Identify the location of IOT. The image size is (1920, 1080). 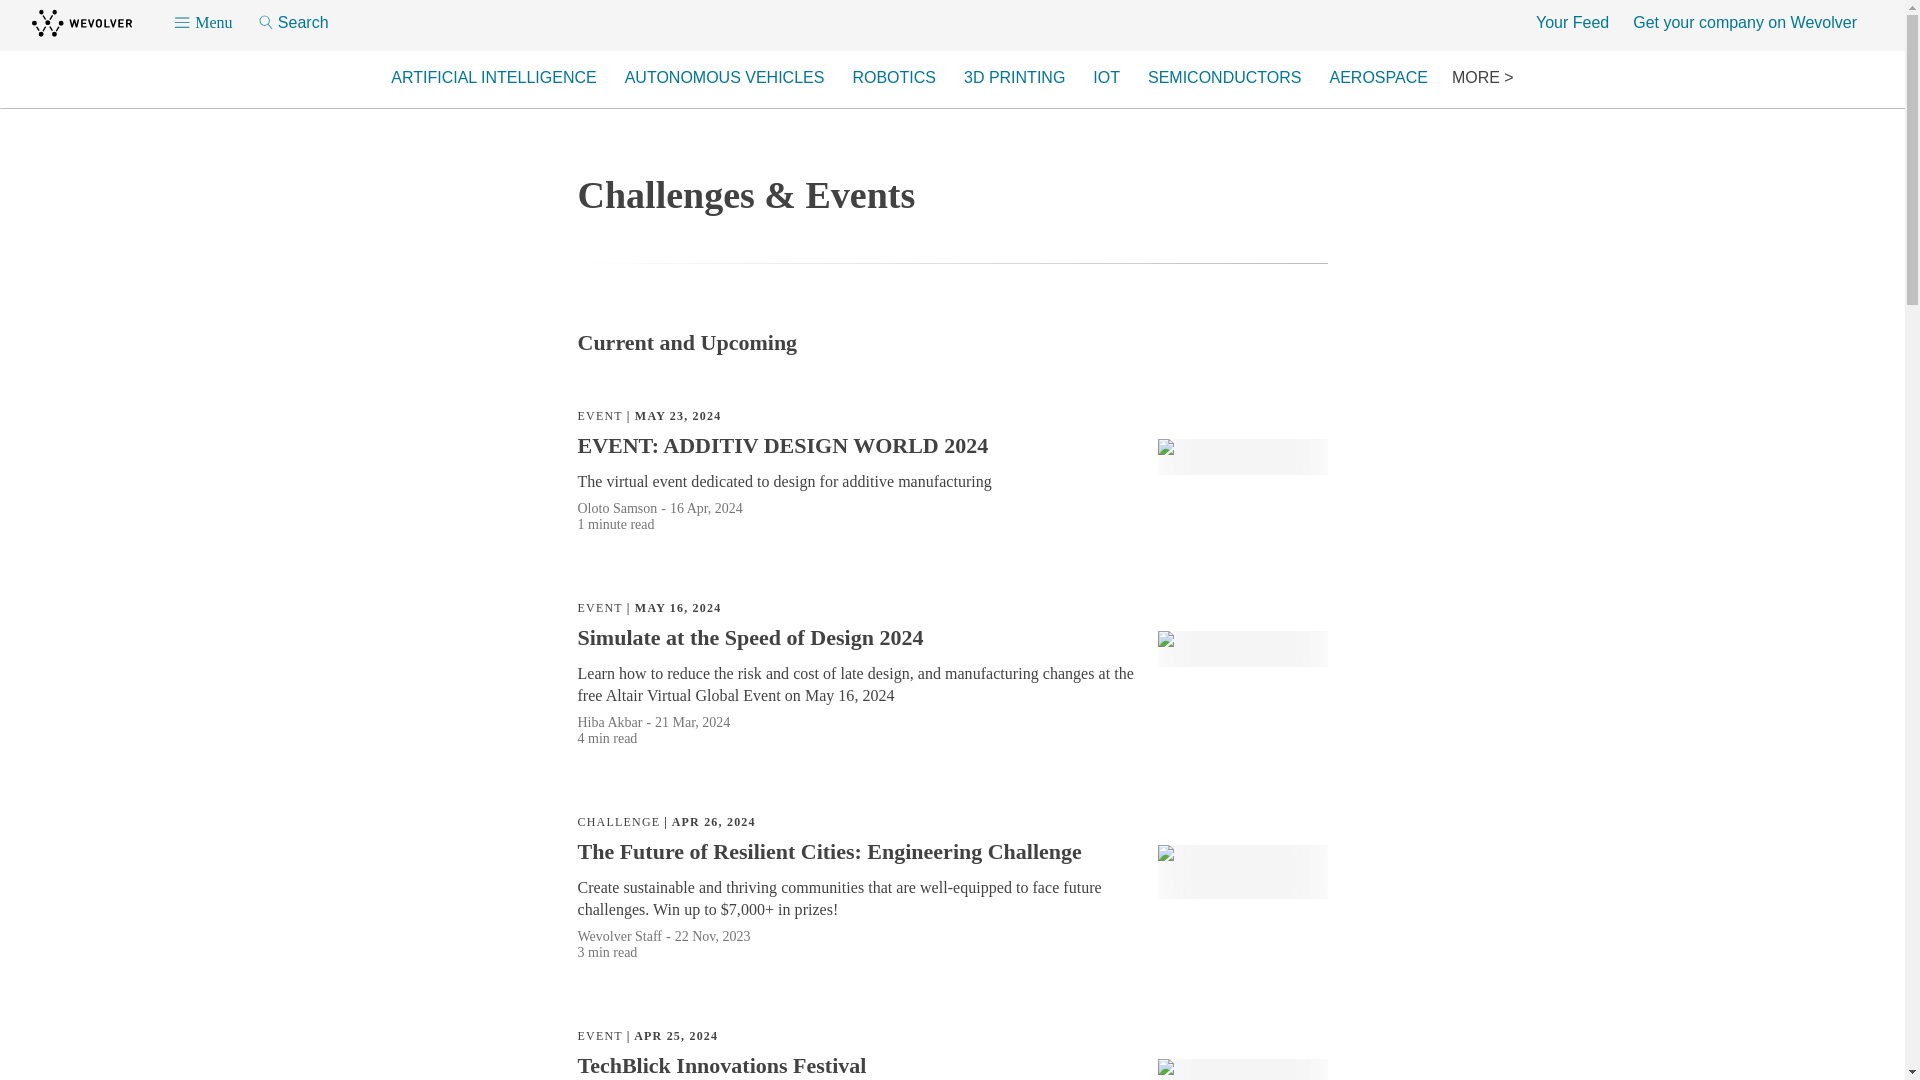
(1106, 78).